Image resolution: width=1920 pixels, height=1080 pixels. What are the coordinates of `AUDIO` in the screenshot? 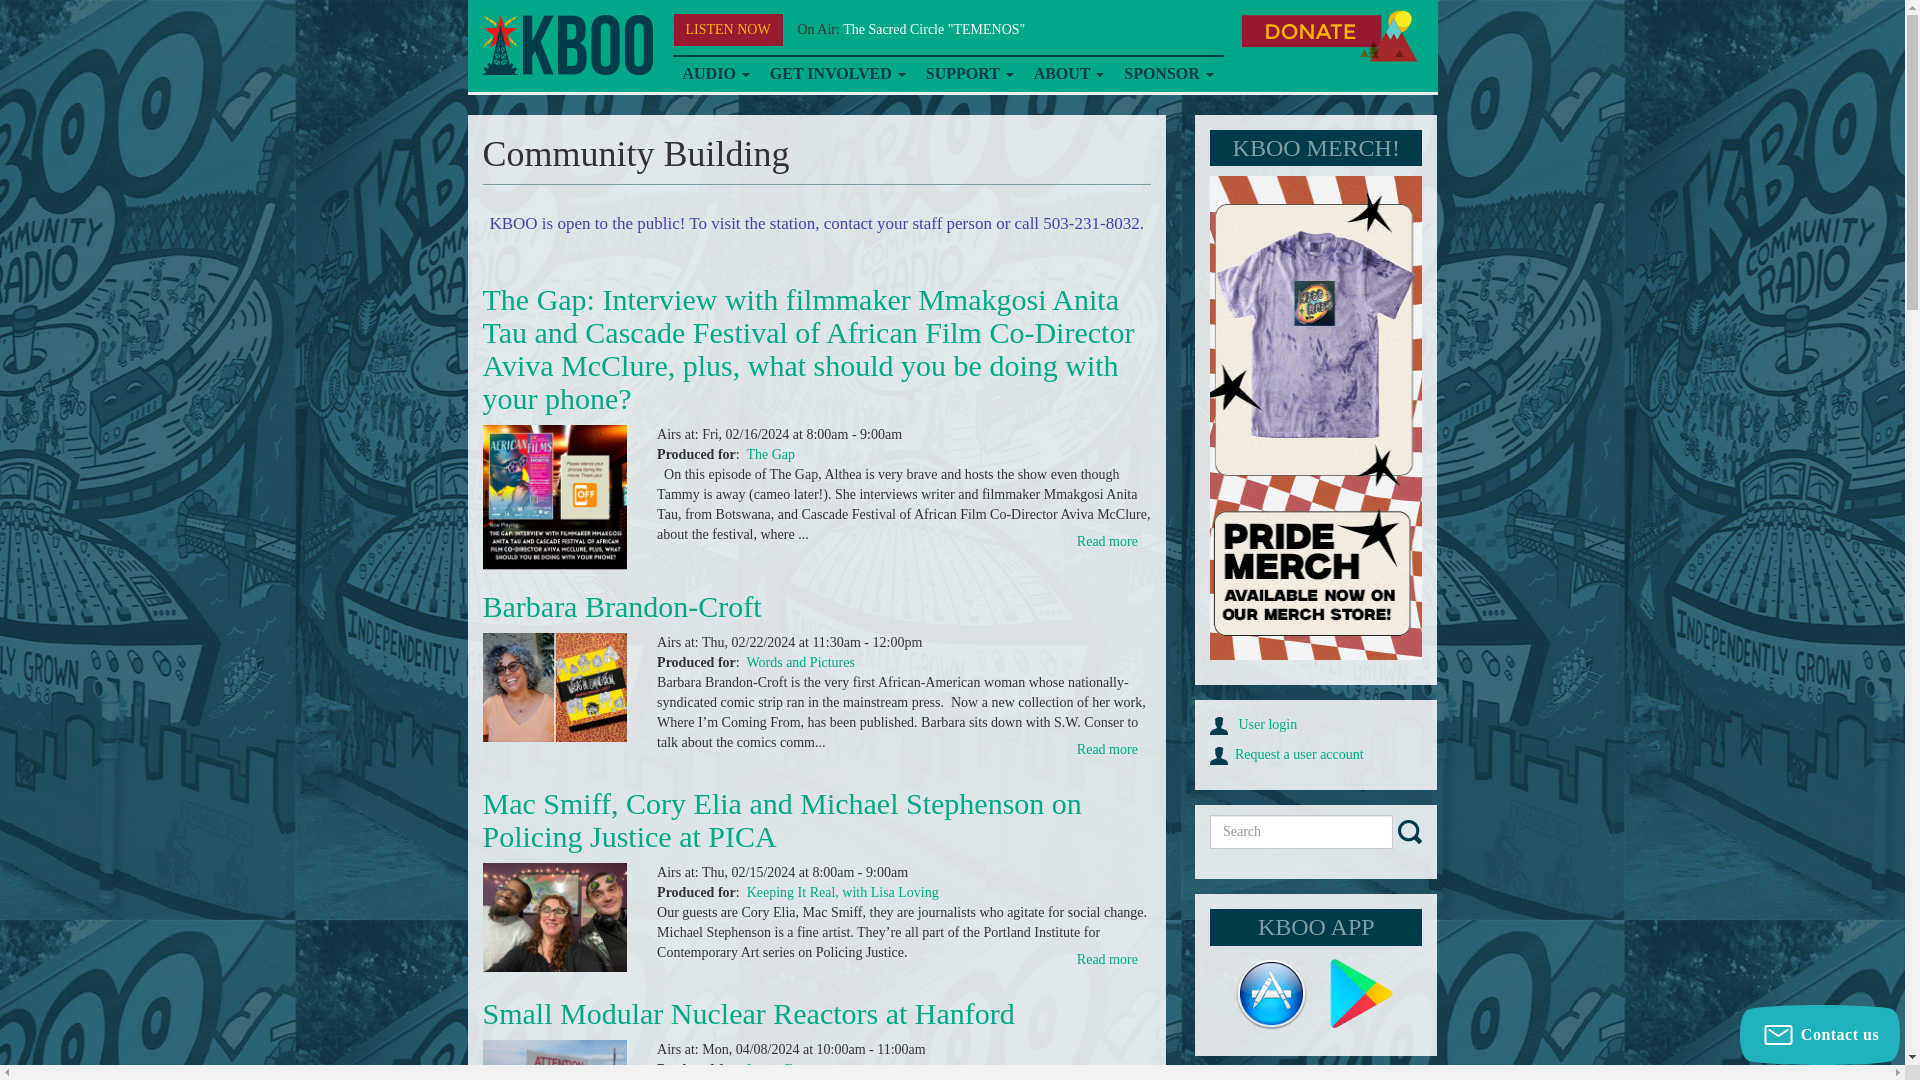 It's located at (715, 74).